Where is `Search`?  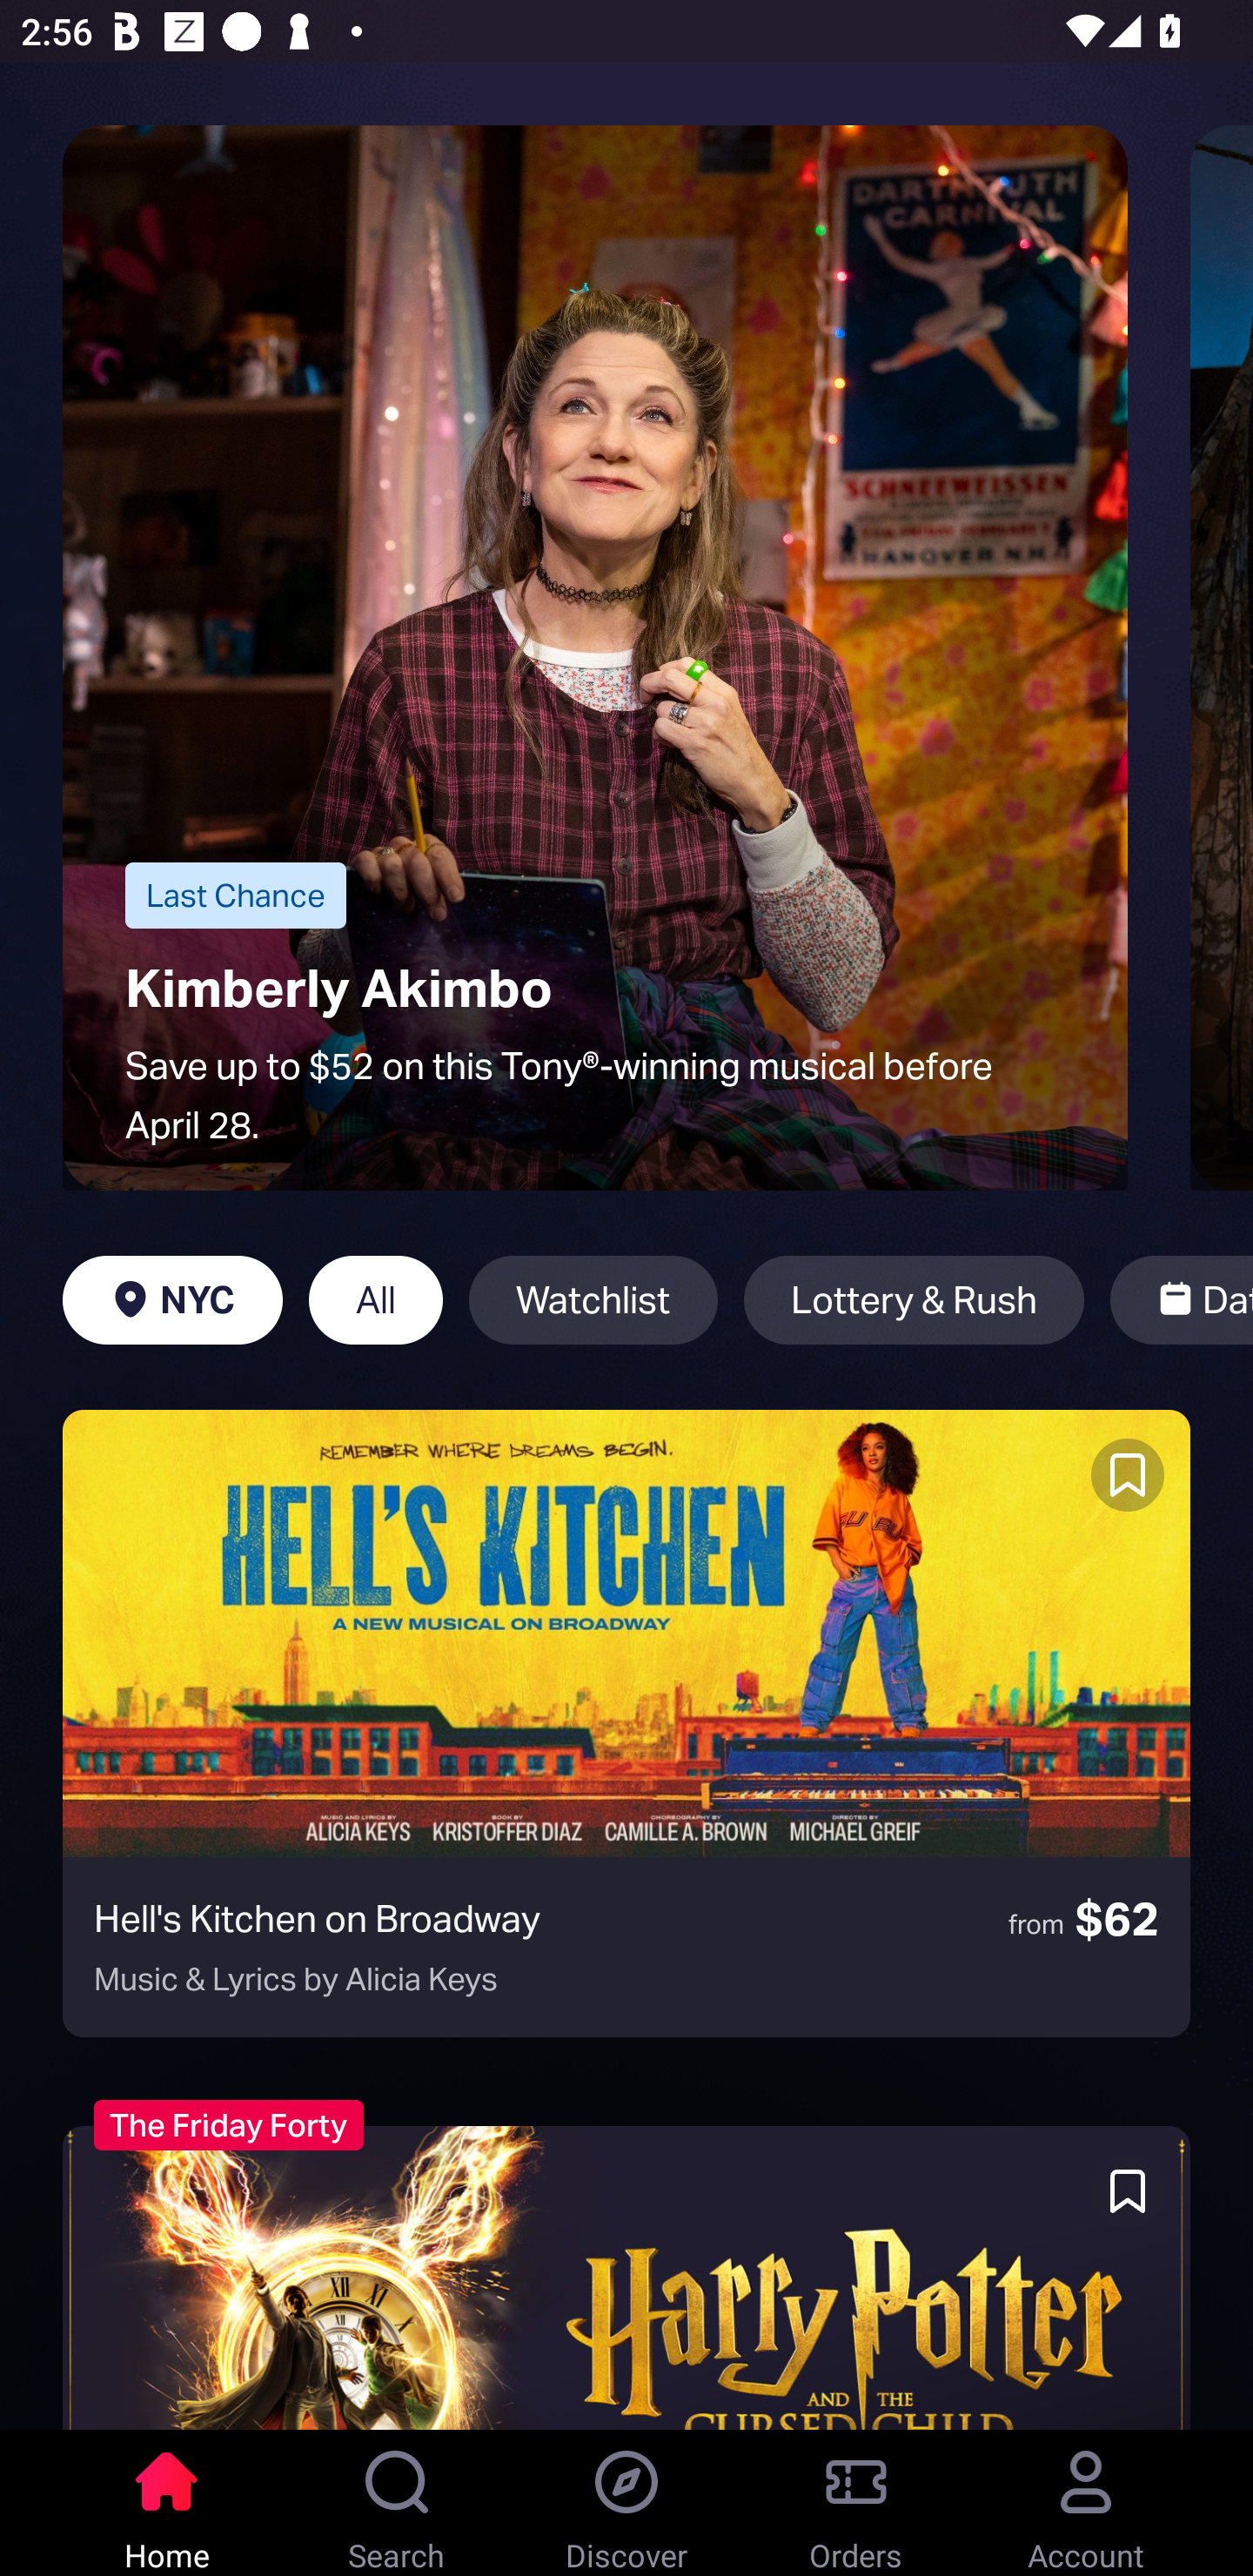
Search is located at coordinates (397, 2503).